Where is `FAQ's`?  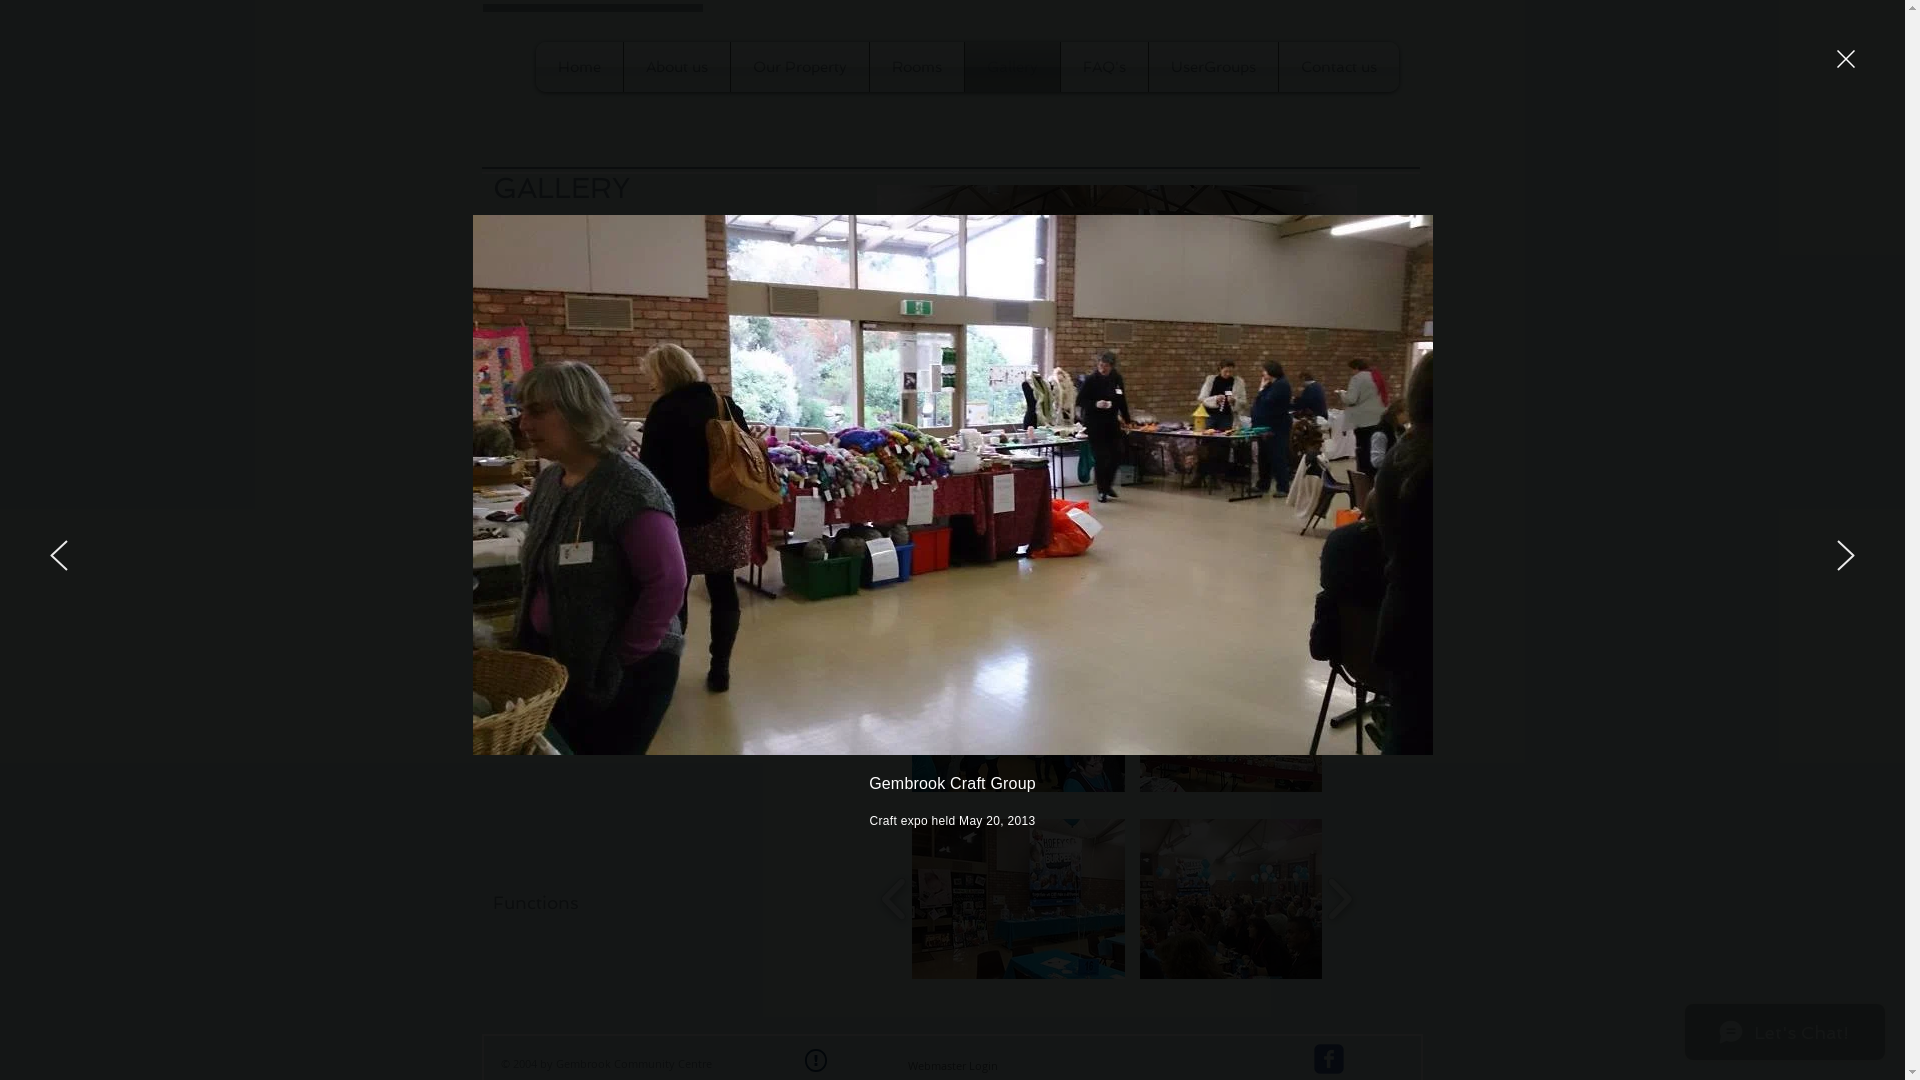
FAQ's is located at coordinates (1104, 67).